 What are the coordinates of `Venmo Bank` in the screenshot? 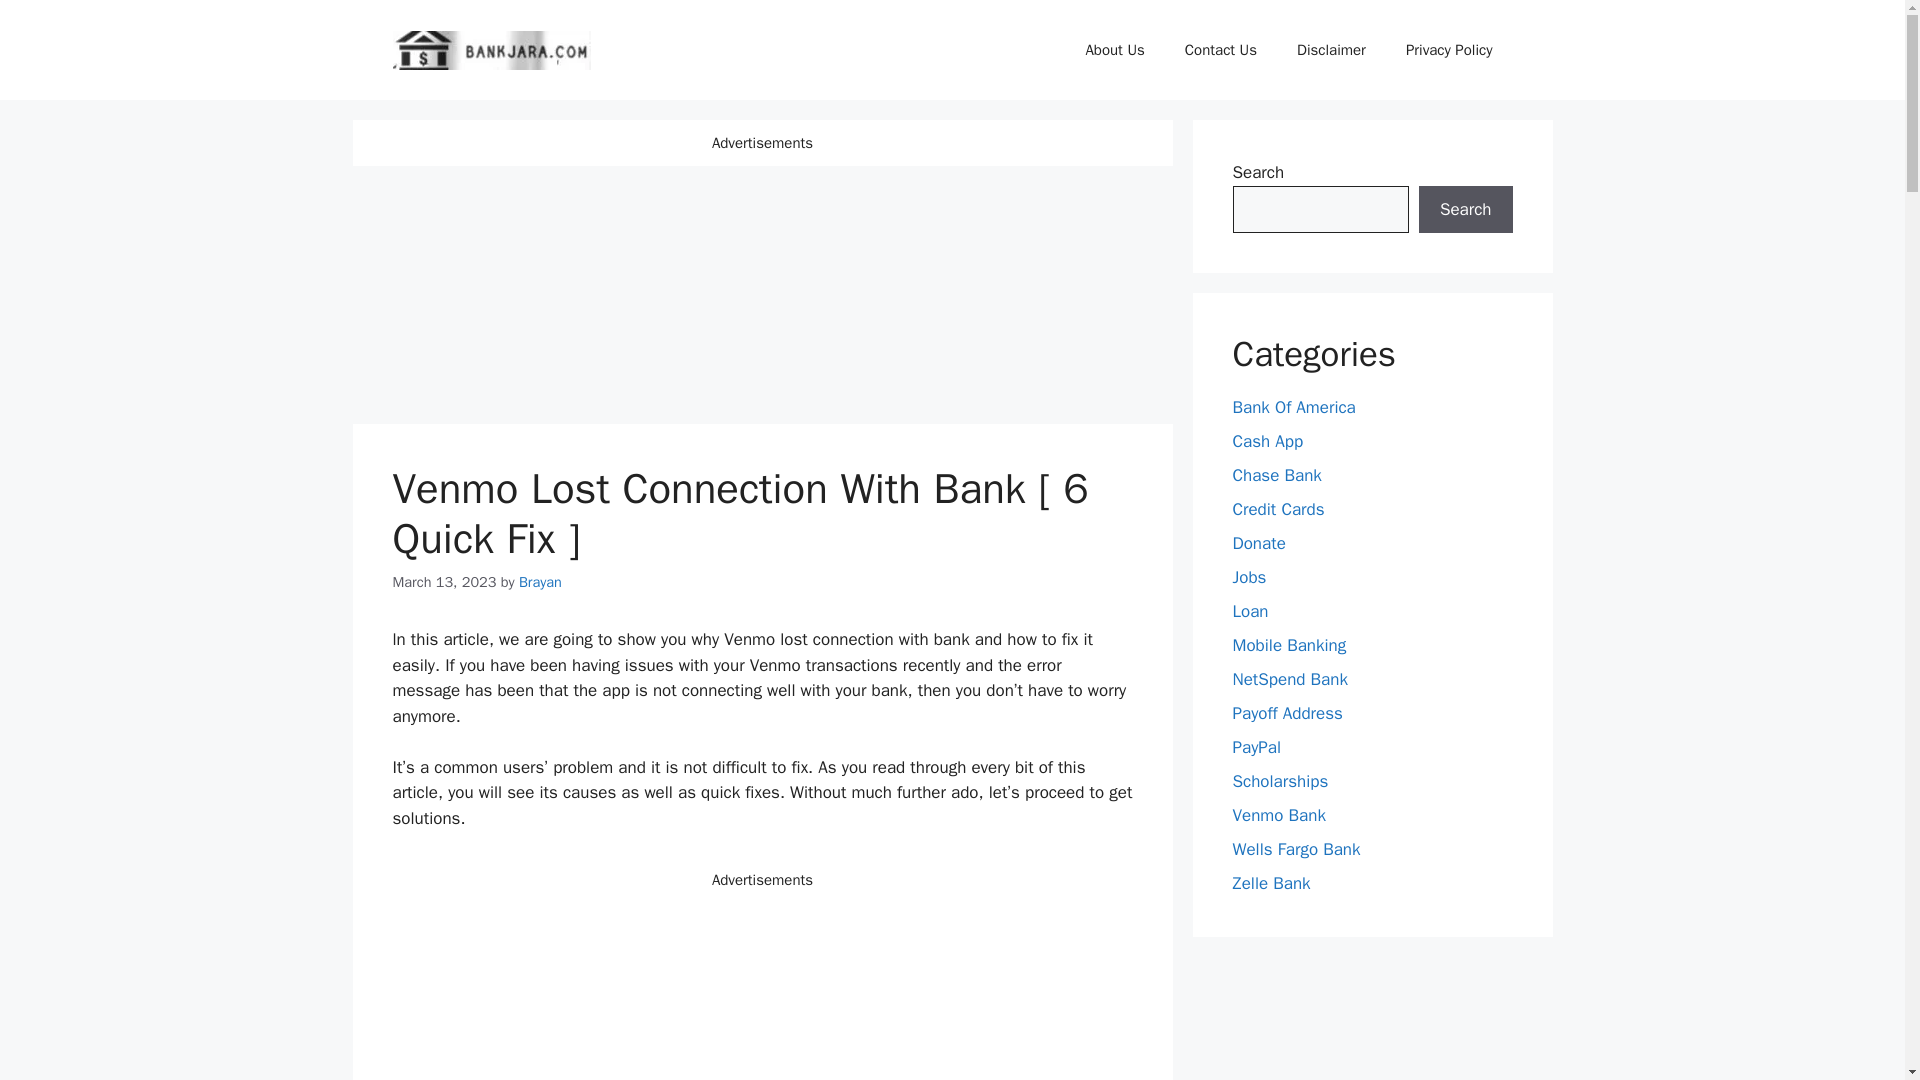 It's located at (1278, 815).